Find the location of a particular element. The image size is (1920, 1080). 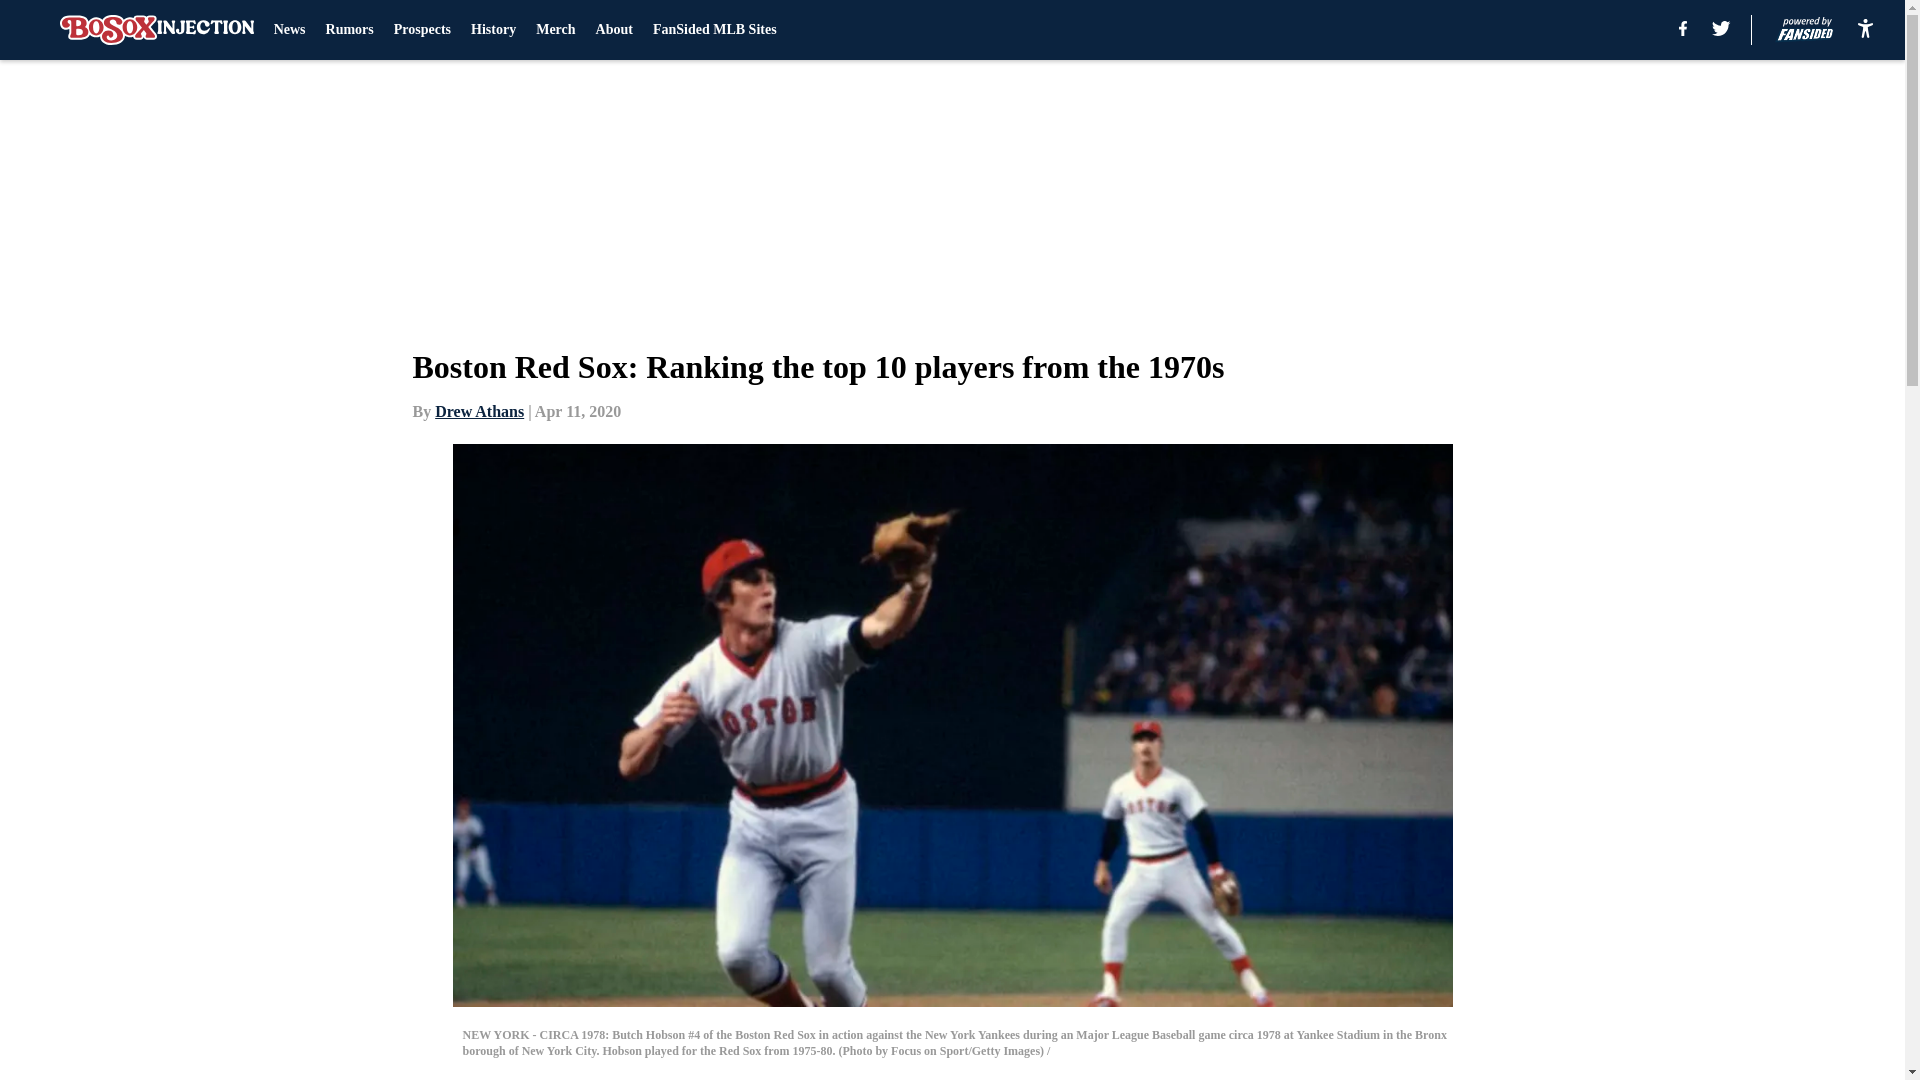

History is located at coordinates (493, 30).